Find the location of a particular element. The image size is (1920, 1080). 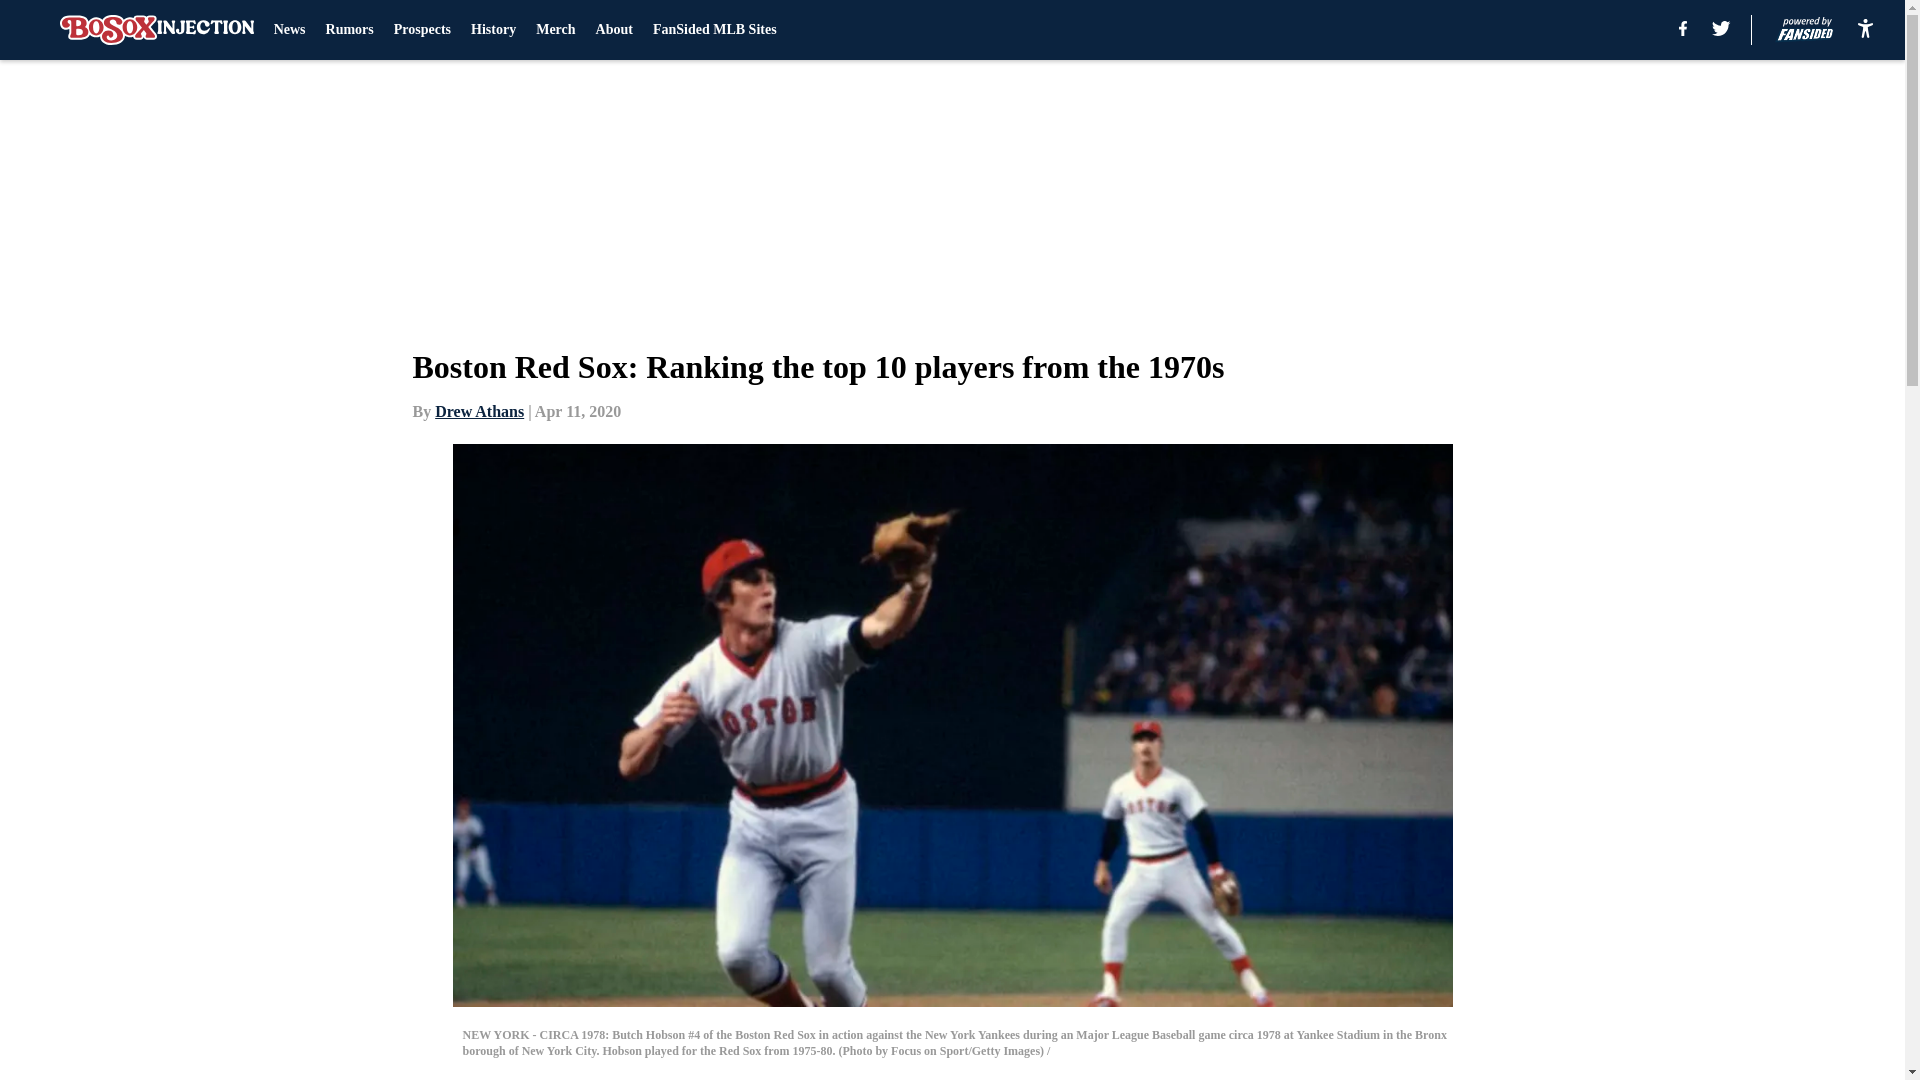

History is located at coordinates (493, 30).